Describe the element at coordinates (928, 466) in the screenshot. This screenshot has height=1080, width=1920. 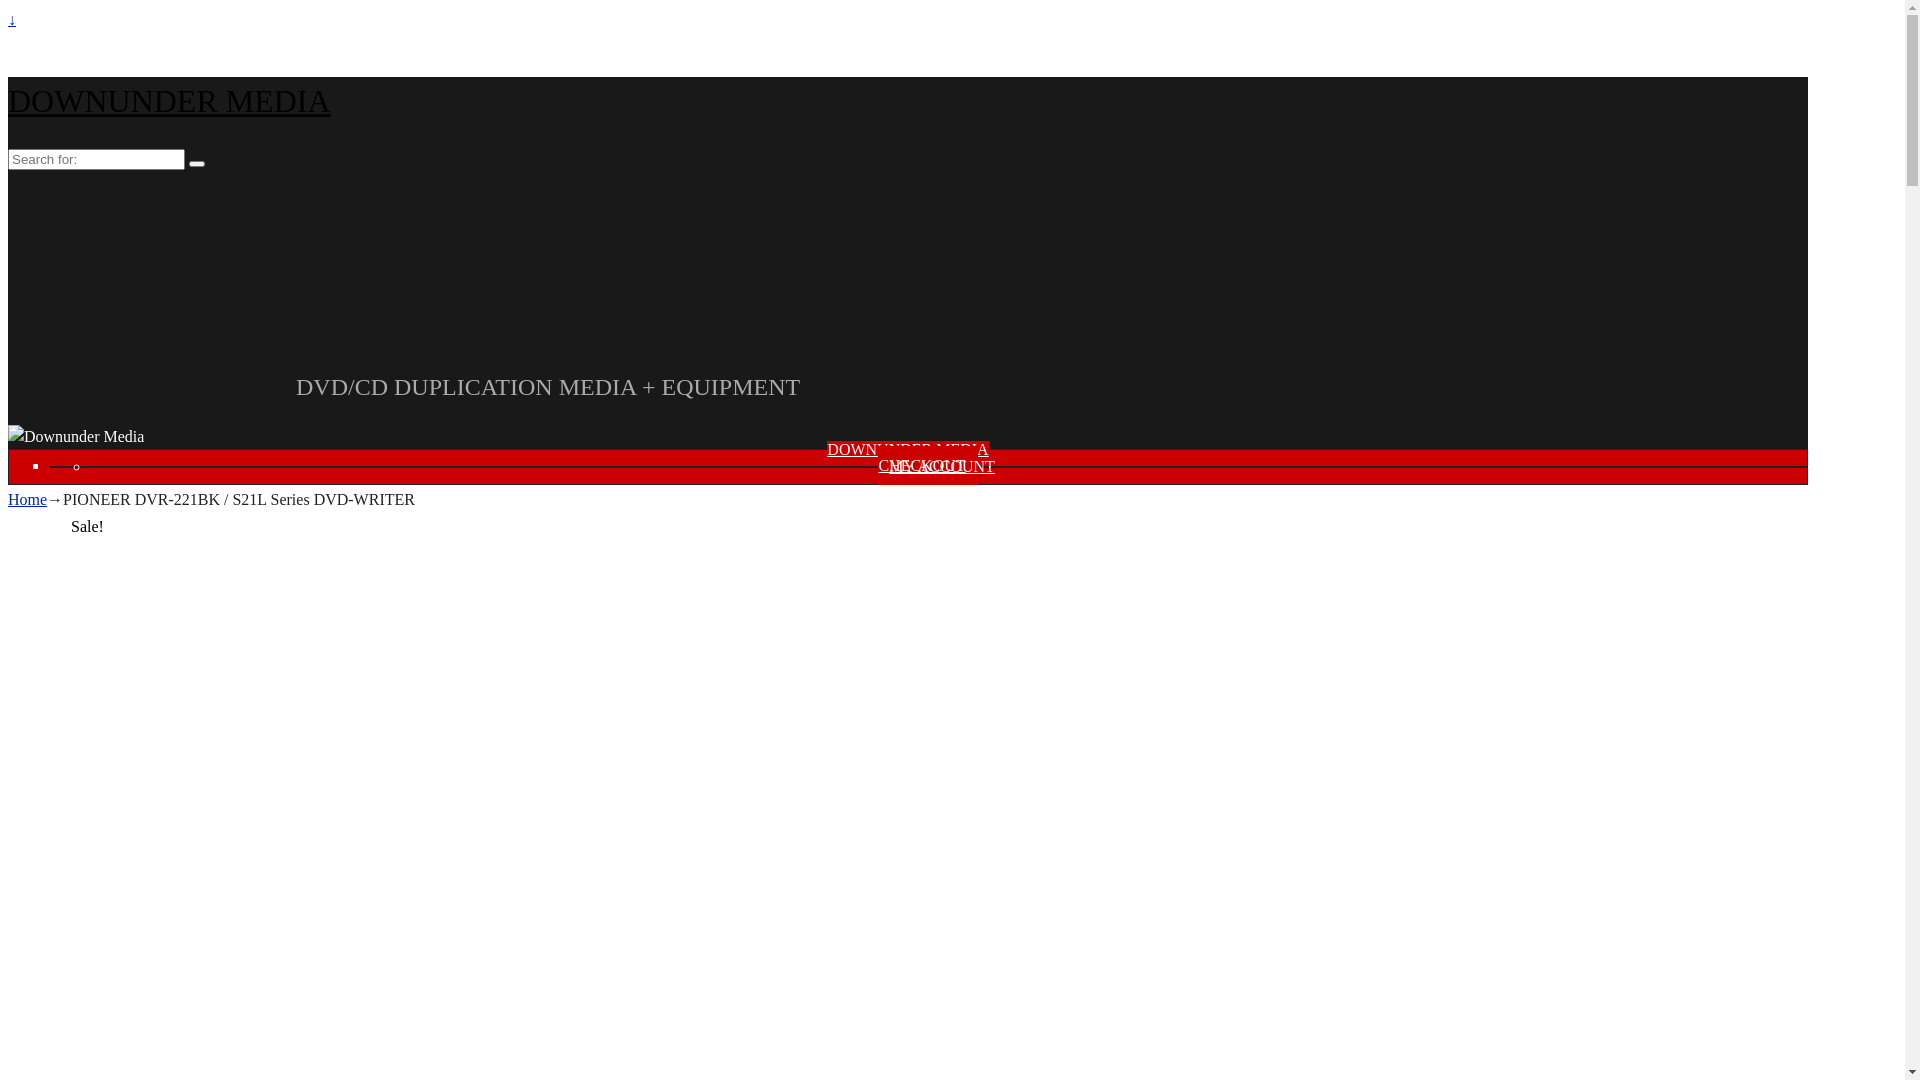
I see `HOME` at that location.